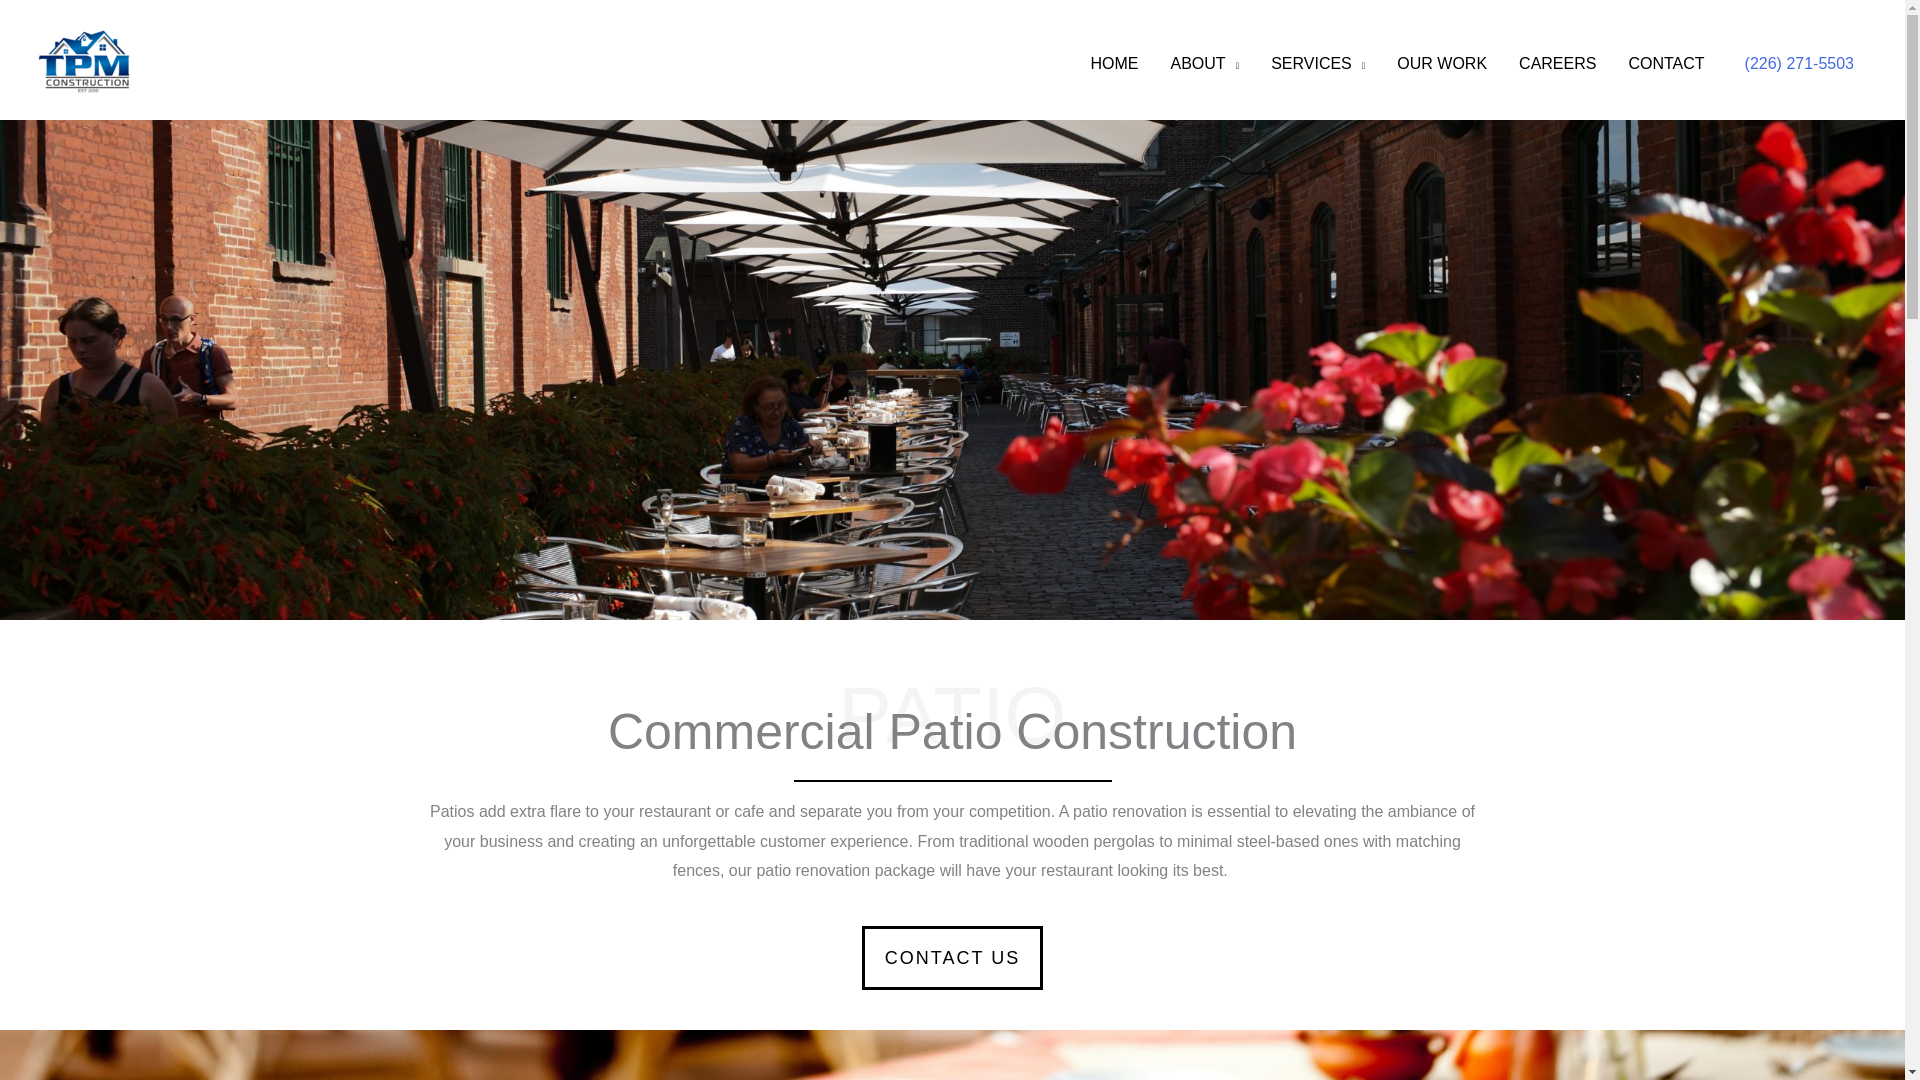  Describe the element at coordinates (1558, 64) in the screenshot. I see `CAREERS` at that location.